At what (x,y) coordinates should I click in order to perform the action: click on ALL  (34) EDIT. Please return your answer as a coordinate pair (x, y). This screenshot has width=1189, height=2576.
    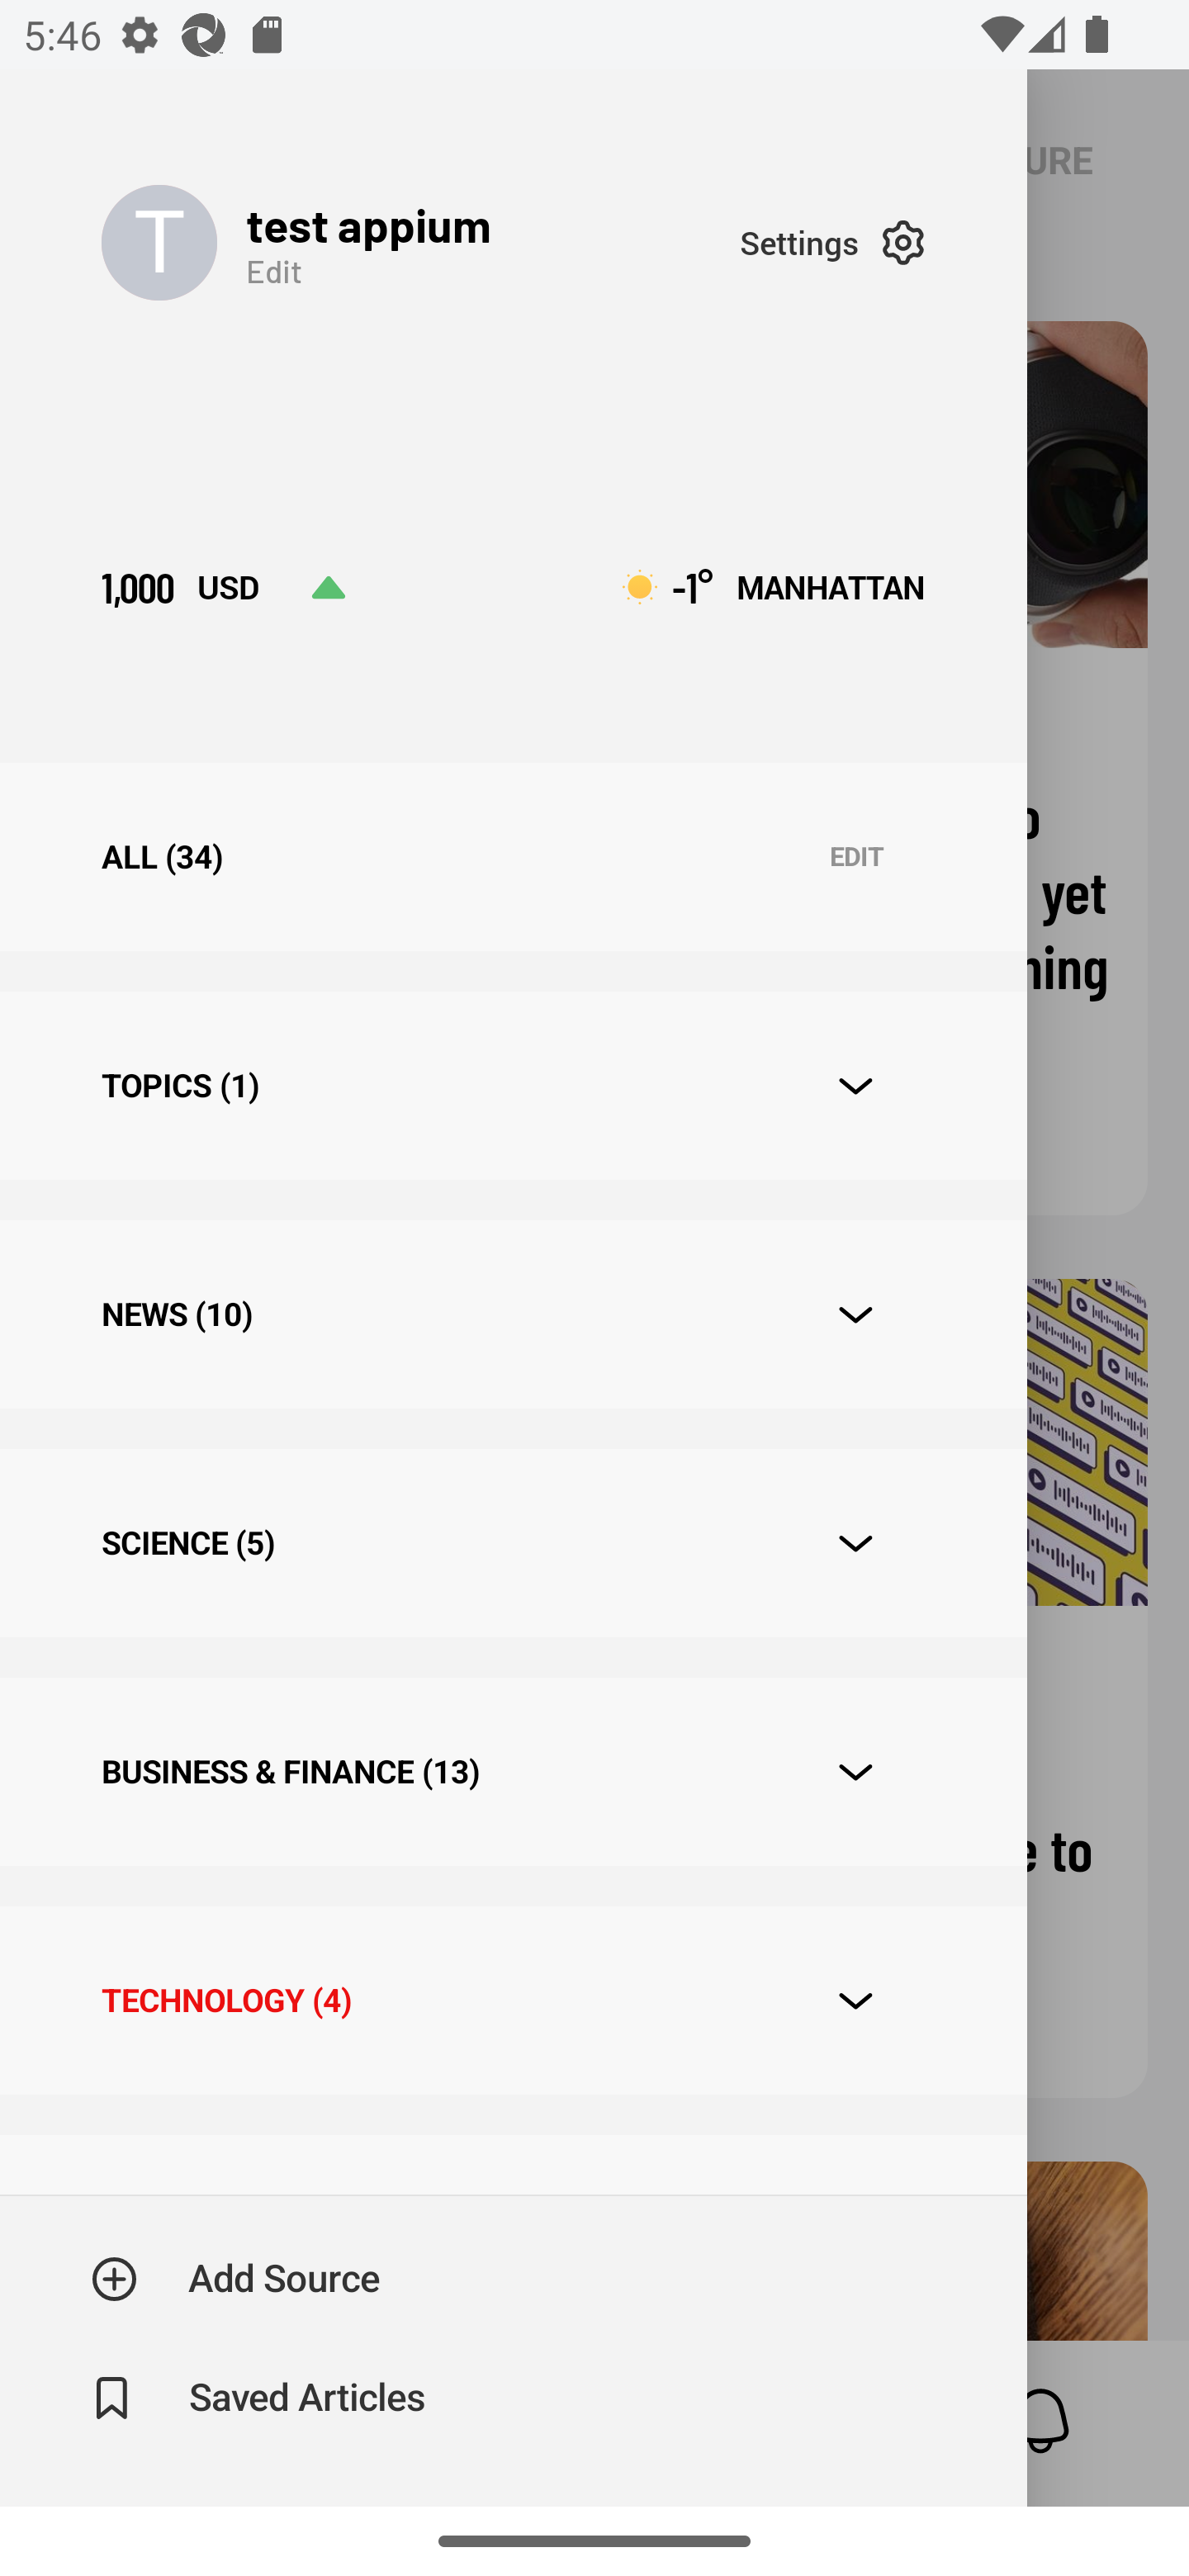
    Looking at the image, I should click on (513, 856).